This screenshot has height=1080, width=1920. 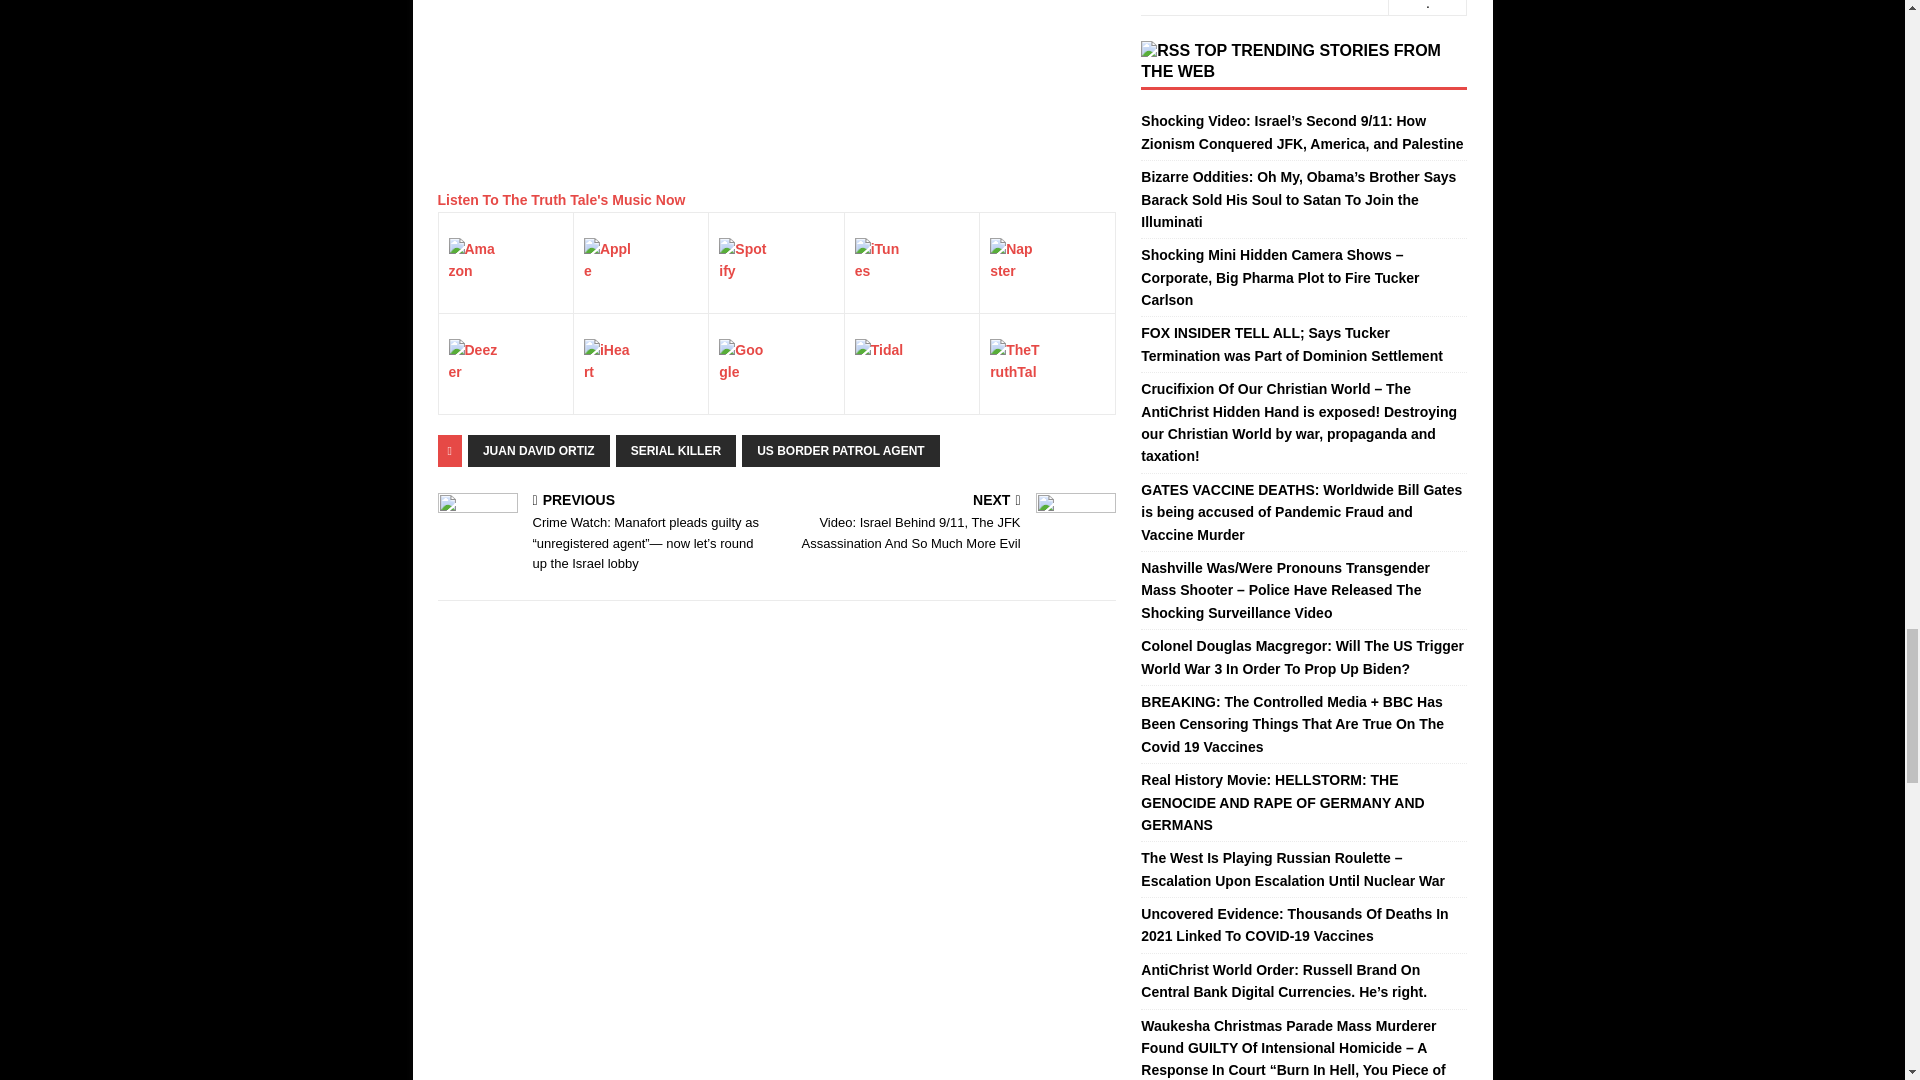 What do you see at coordinates (676, 450) in the screenshot?
I see `SERIAL KILLER` at bounding box center [676, 450].